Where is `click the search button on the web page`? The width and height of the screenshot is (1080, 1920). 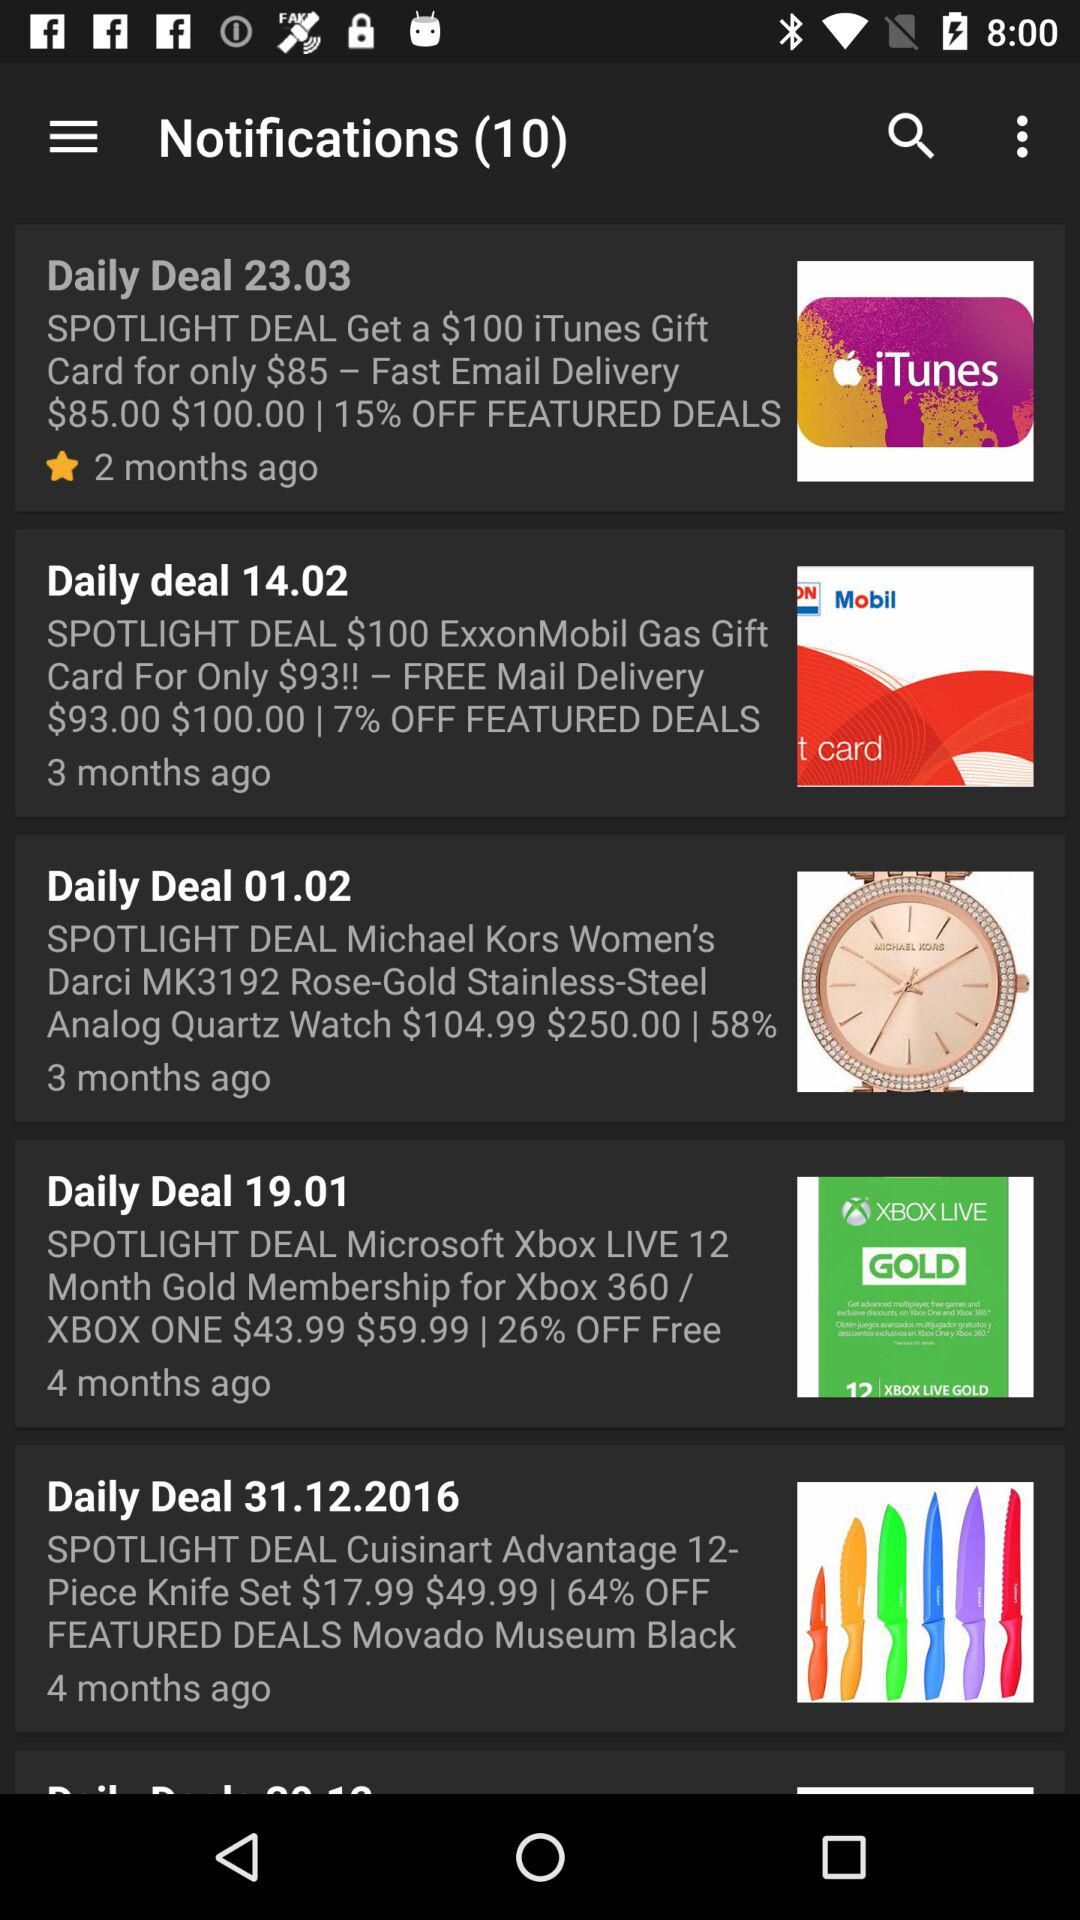
click the search button on the web page is located at coordinates (912, 136).